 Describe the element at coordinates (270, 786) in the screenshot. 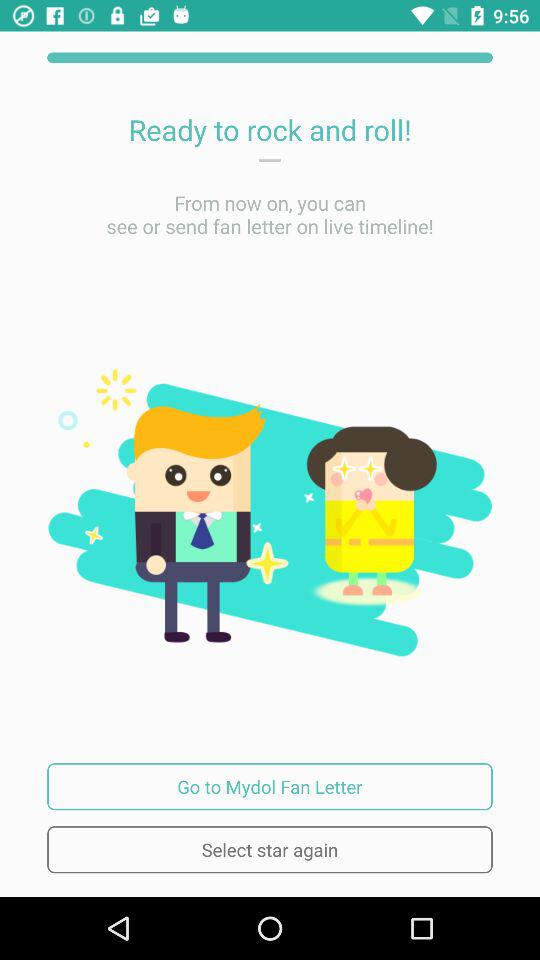

I see `open go to mydol` at that location.